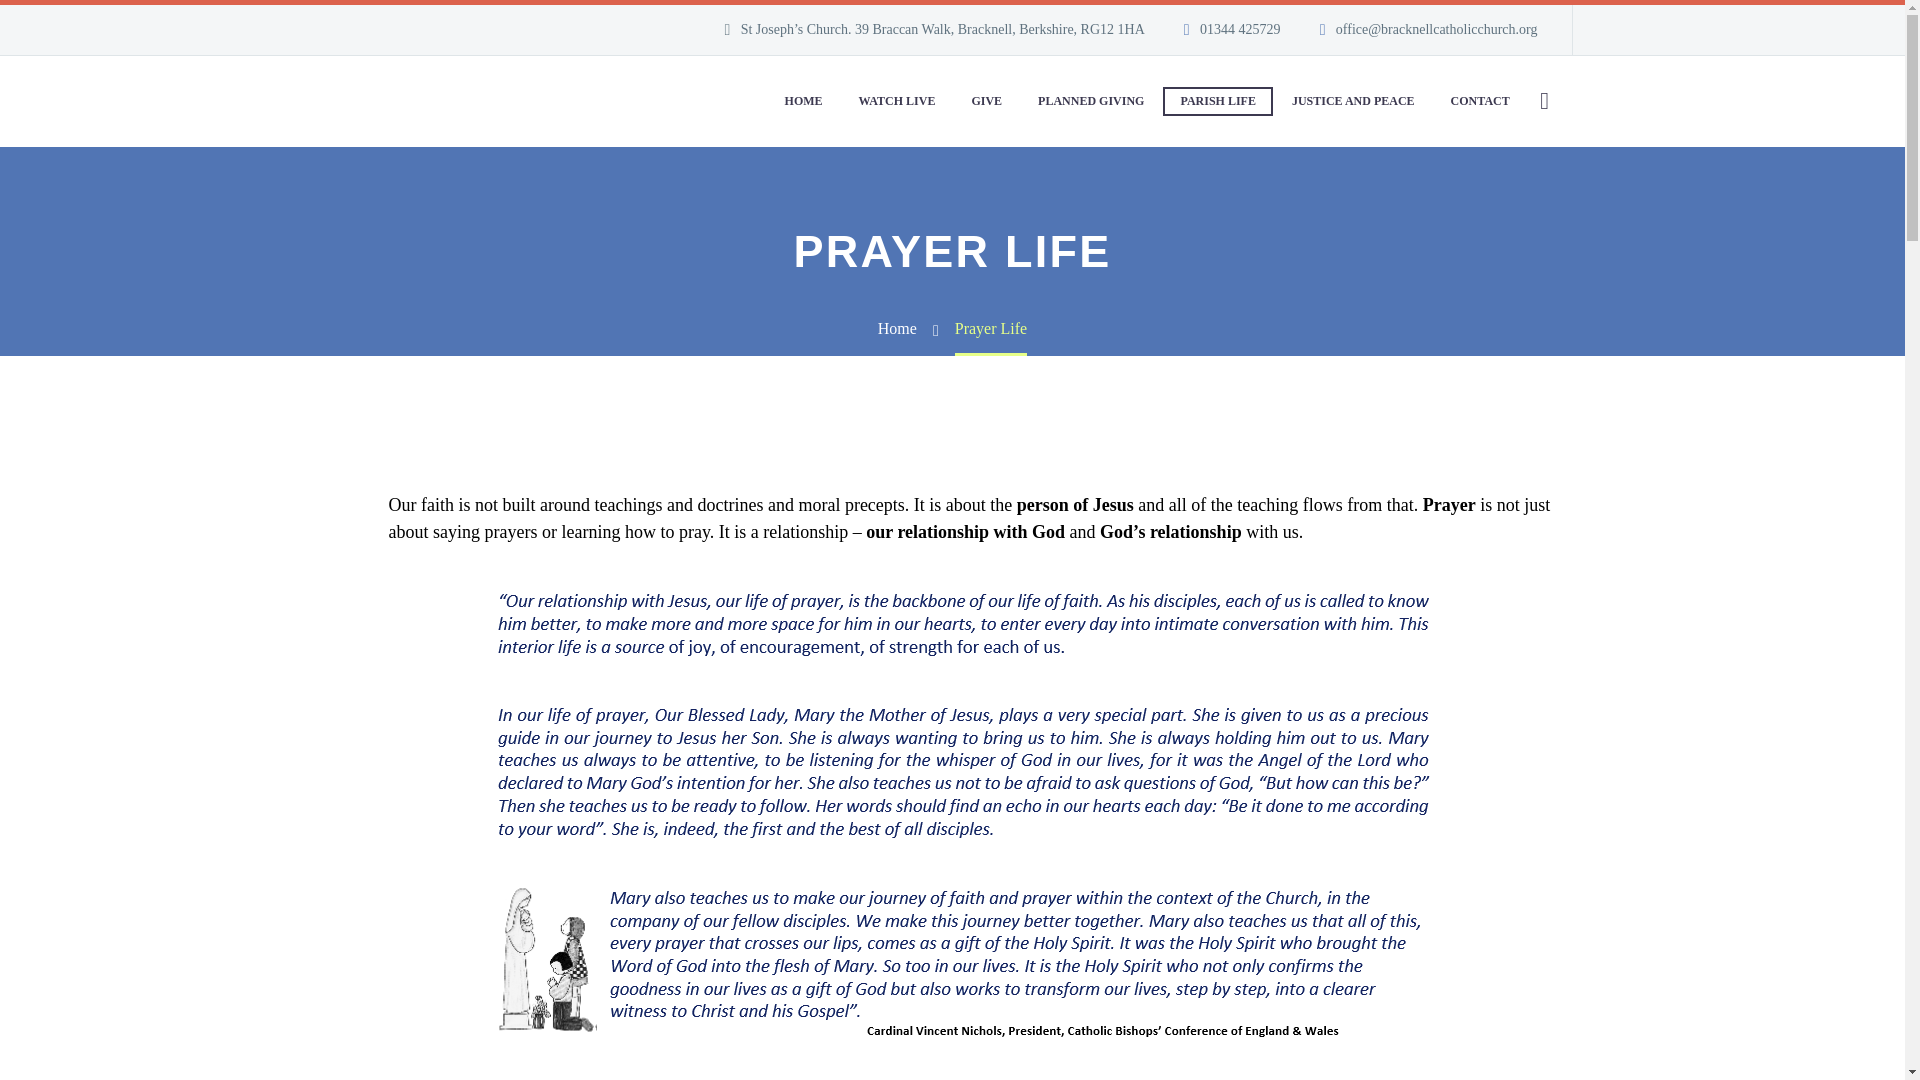  Describe the element at coordinates (897, 101) in the screenshot. I see `WATCH LIVE` at that location.